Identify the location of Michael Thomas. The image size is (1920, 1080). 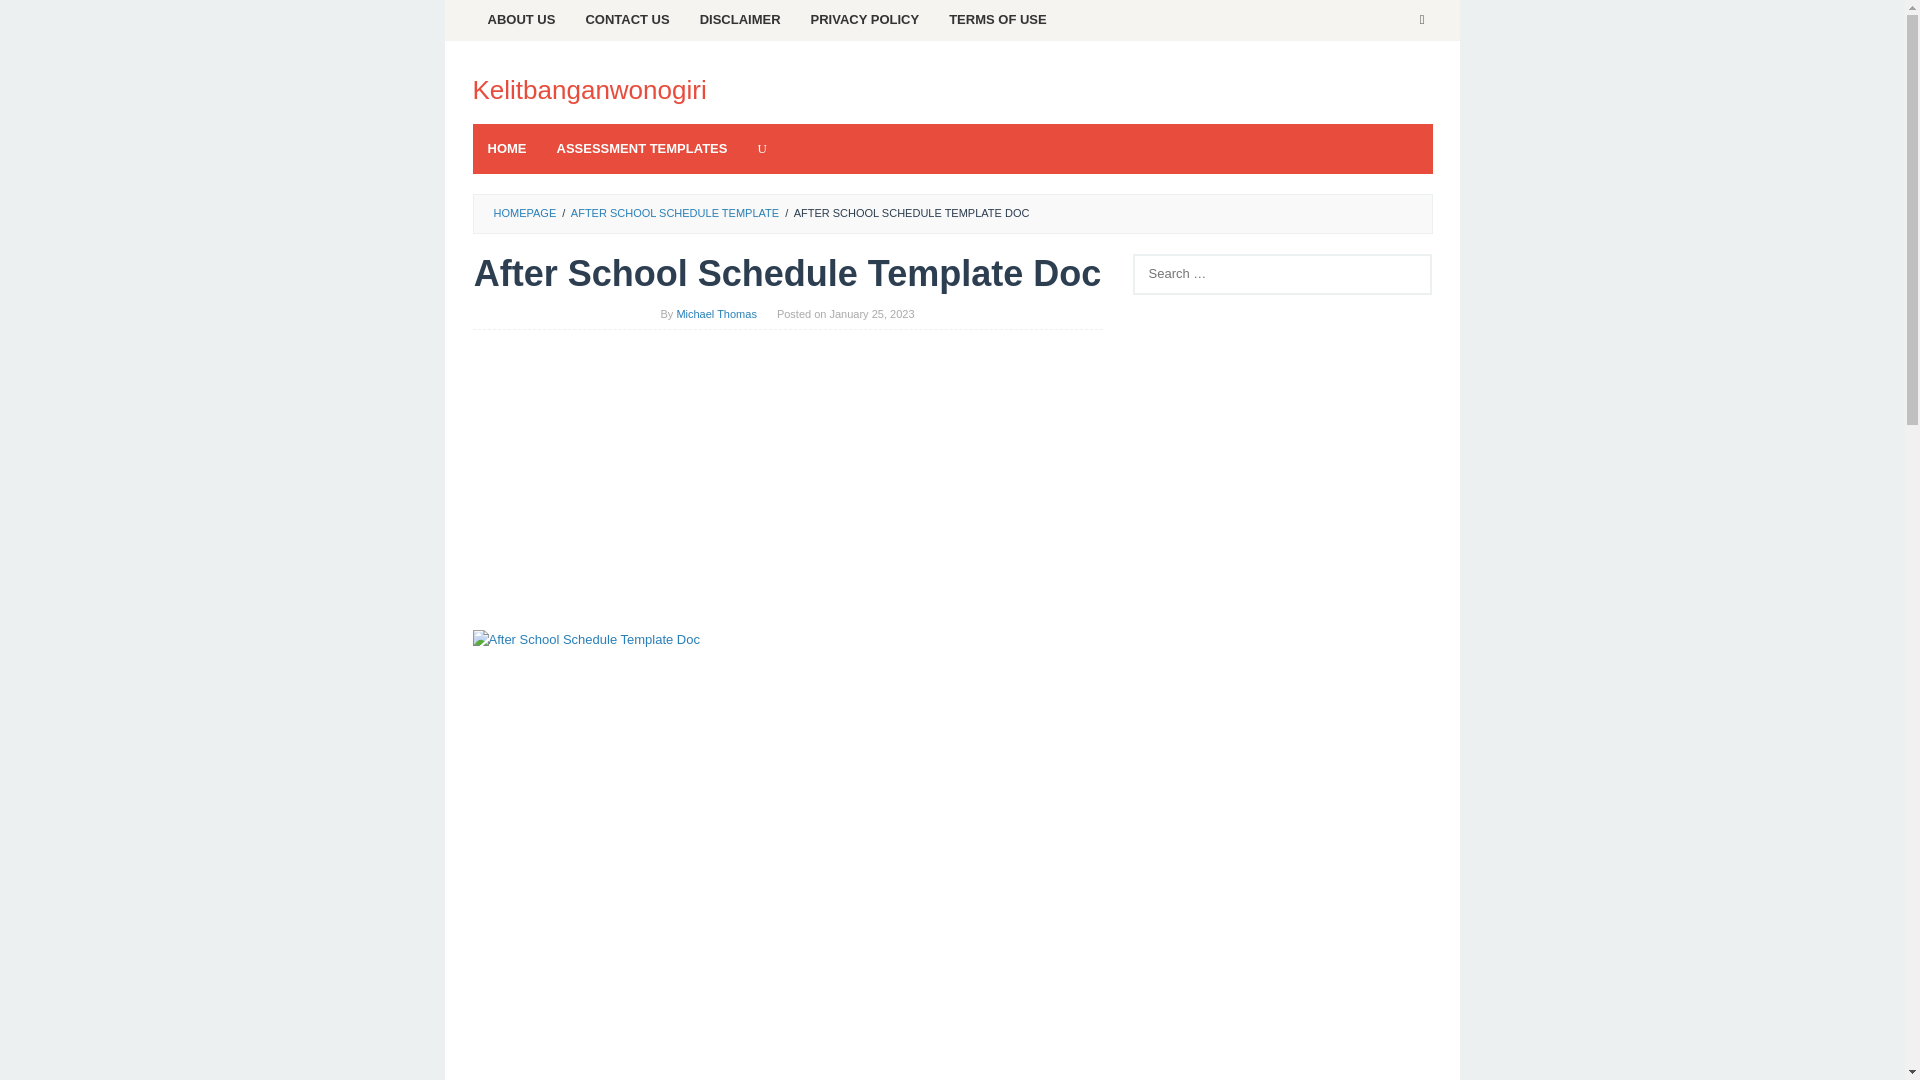
(716, 313).